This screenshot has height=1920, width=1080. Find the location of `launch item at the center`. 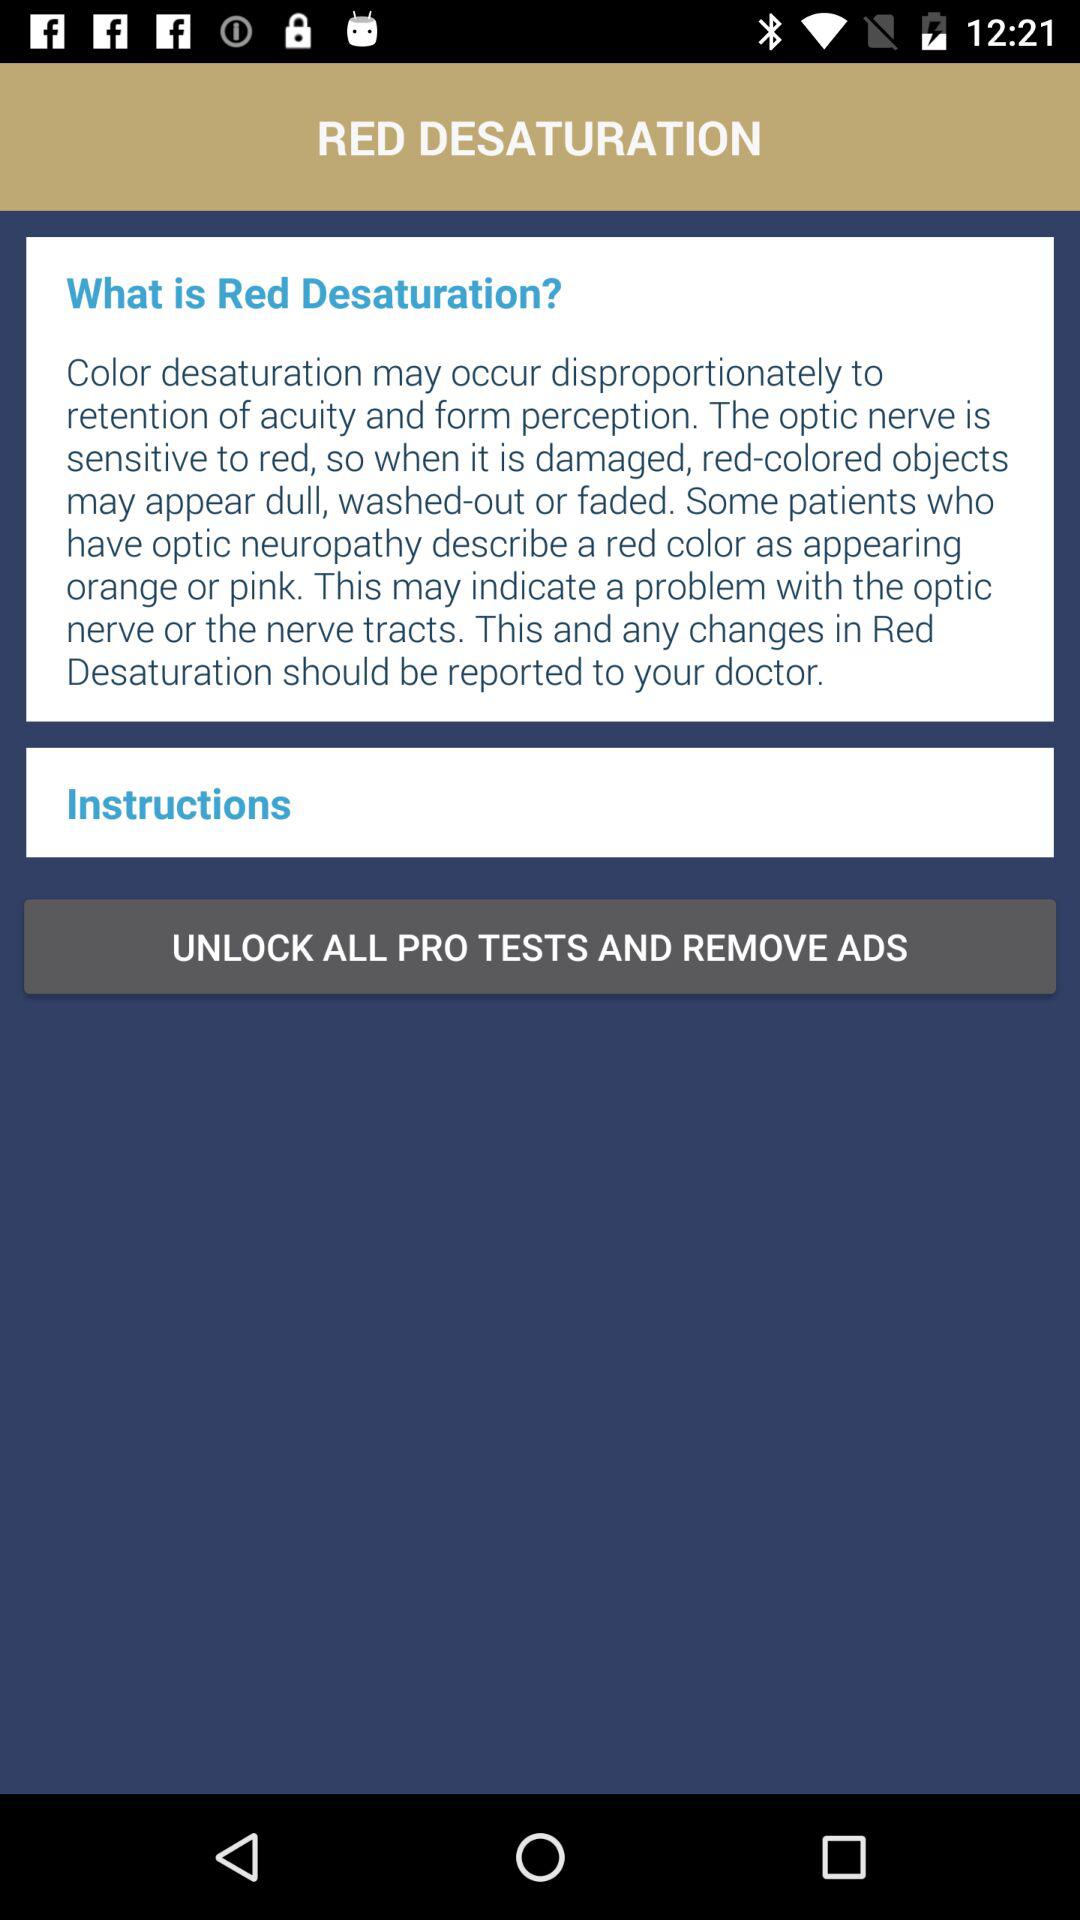

launch item at the center is located at coordinates (540, 946).